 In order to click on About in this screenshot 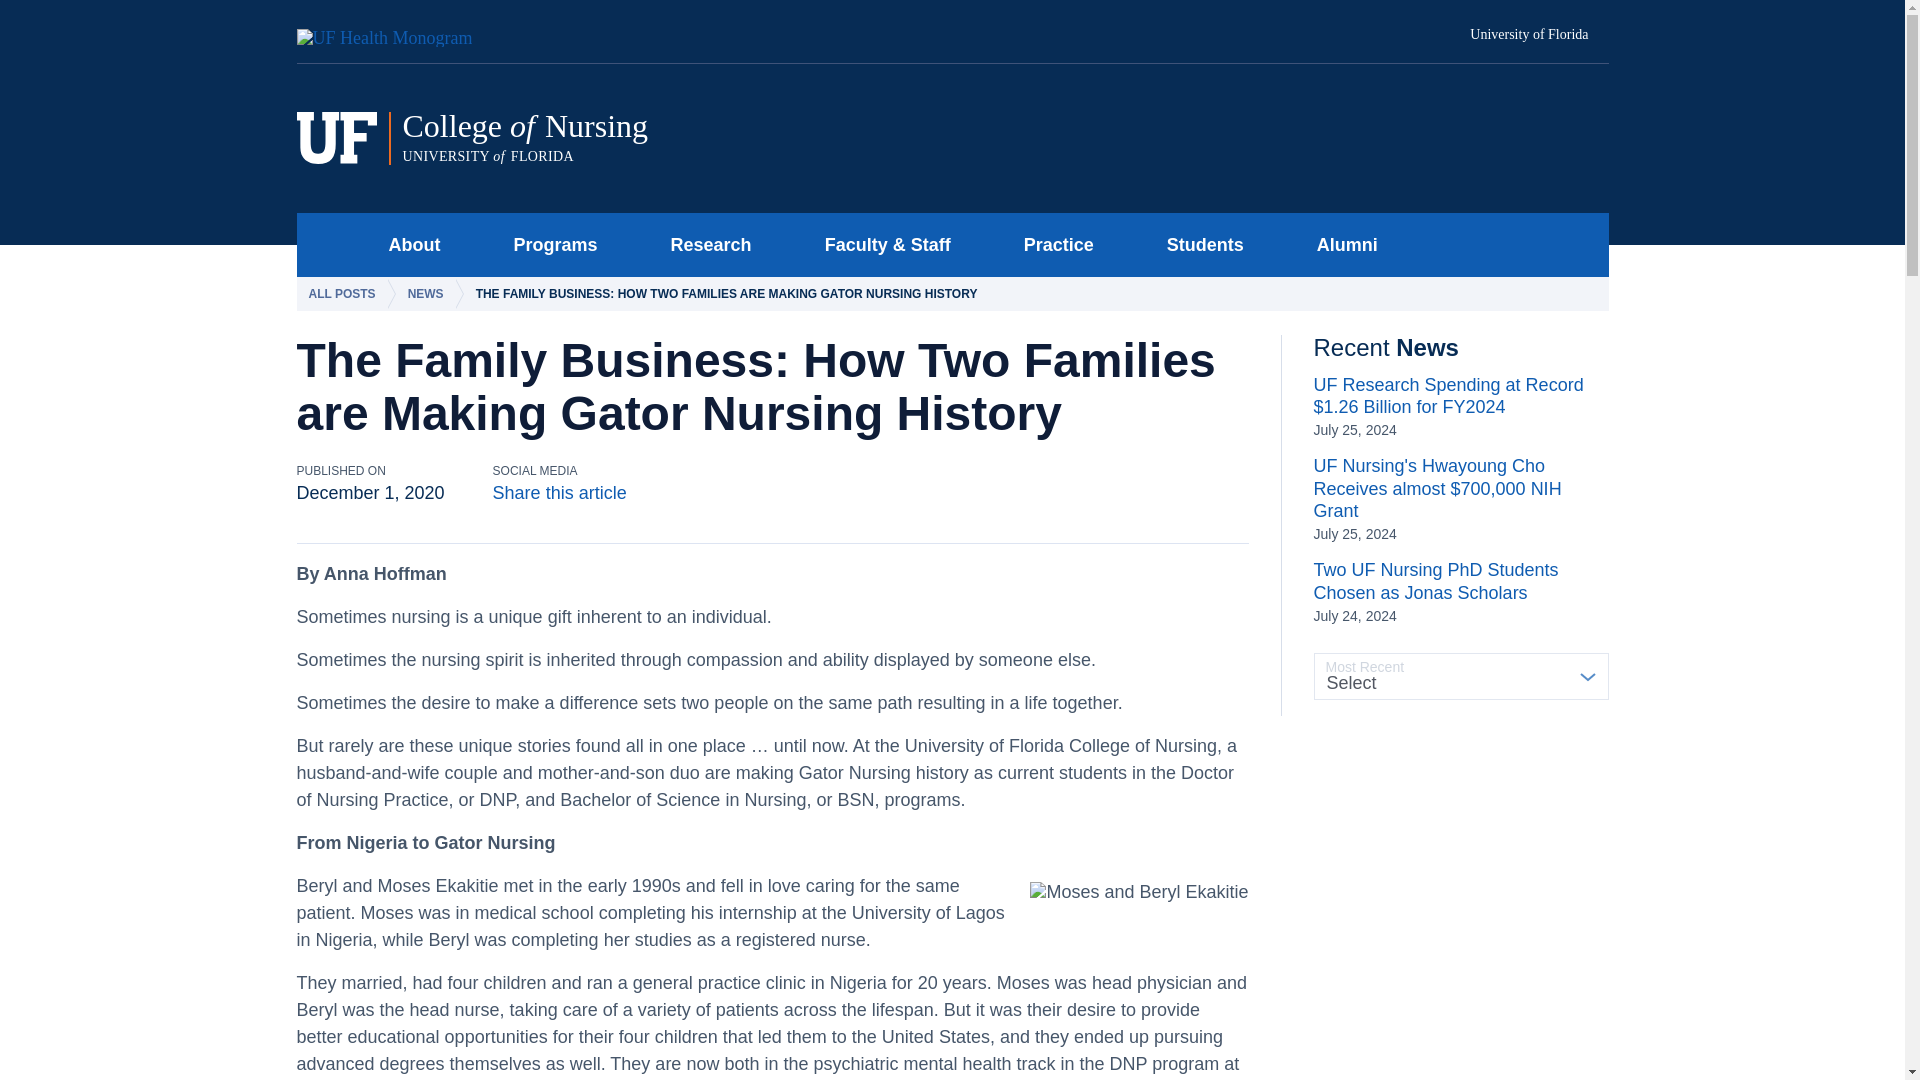, I will do `click(679, 138)`.